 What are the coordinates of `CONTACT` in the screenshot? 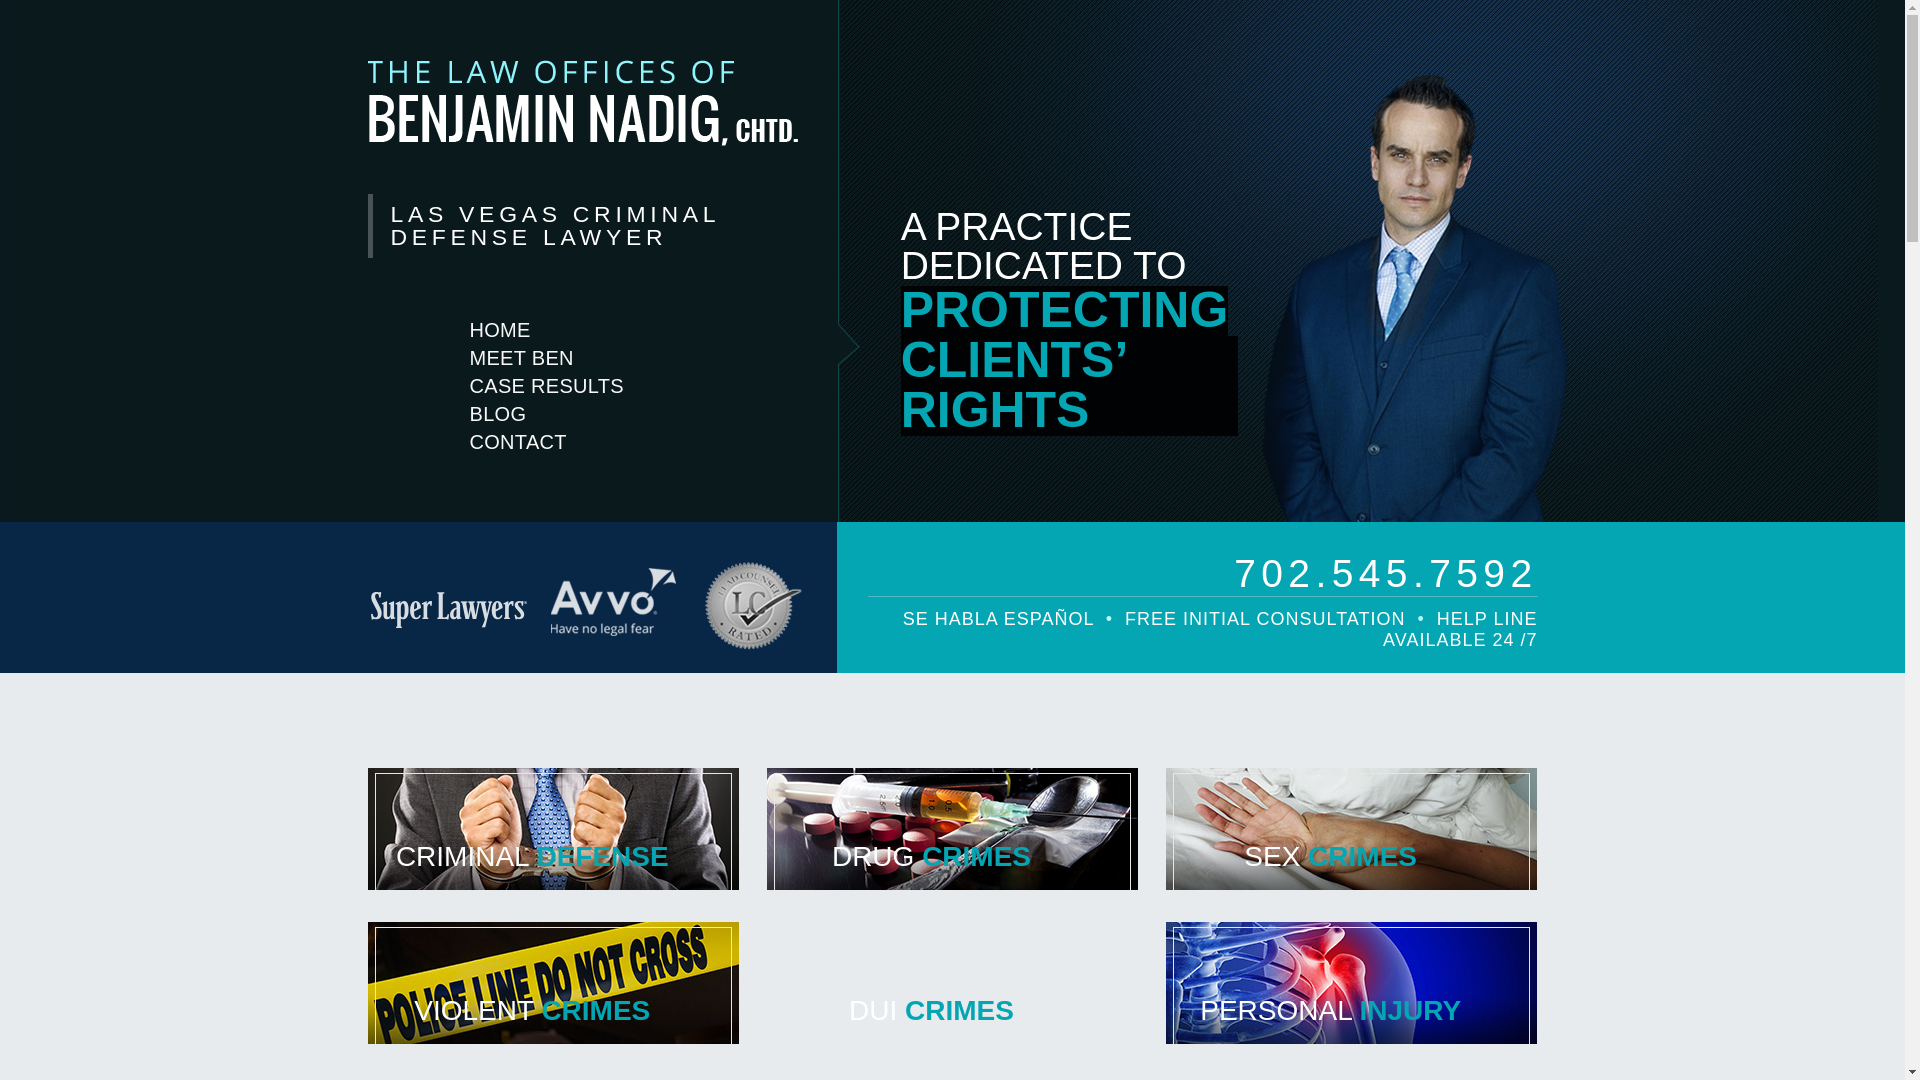 It's located at (518, 441).